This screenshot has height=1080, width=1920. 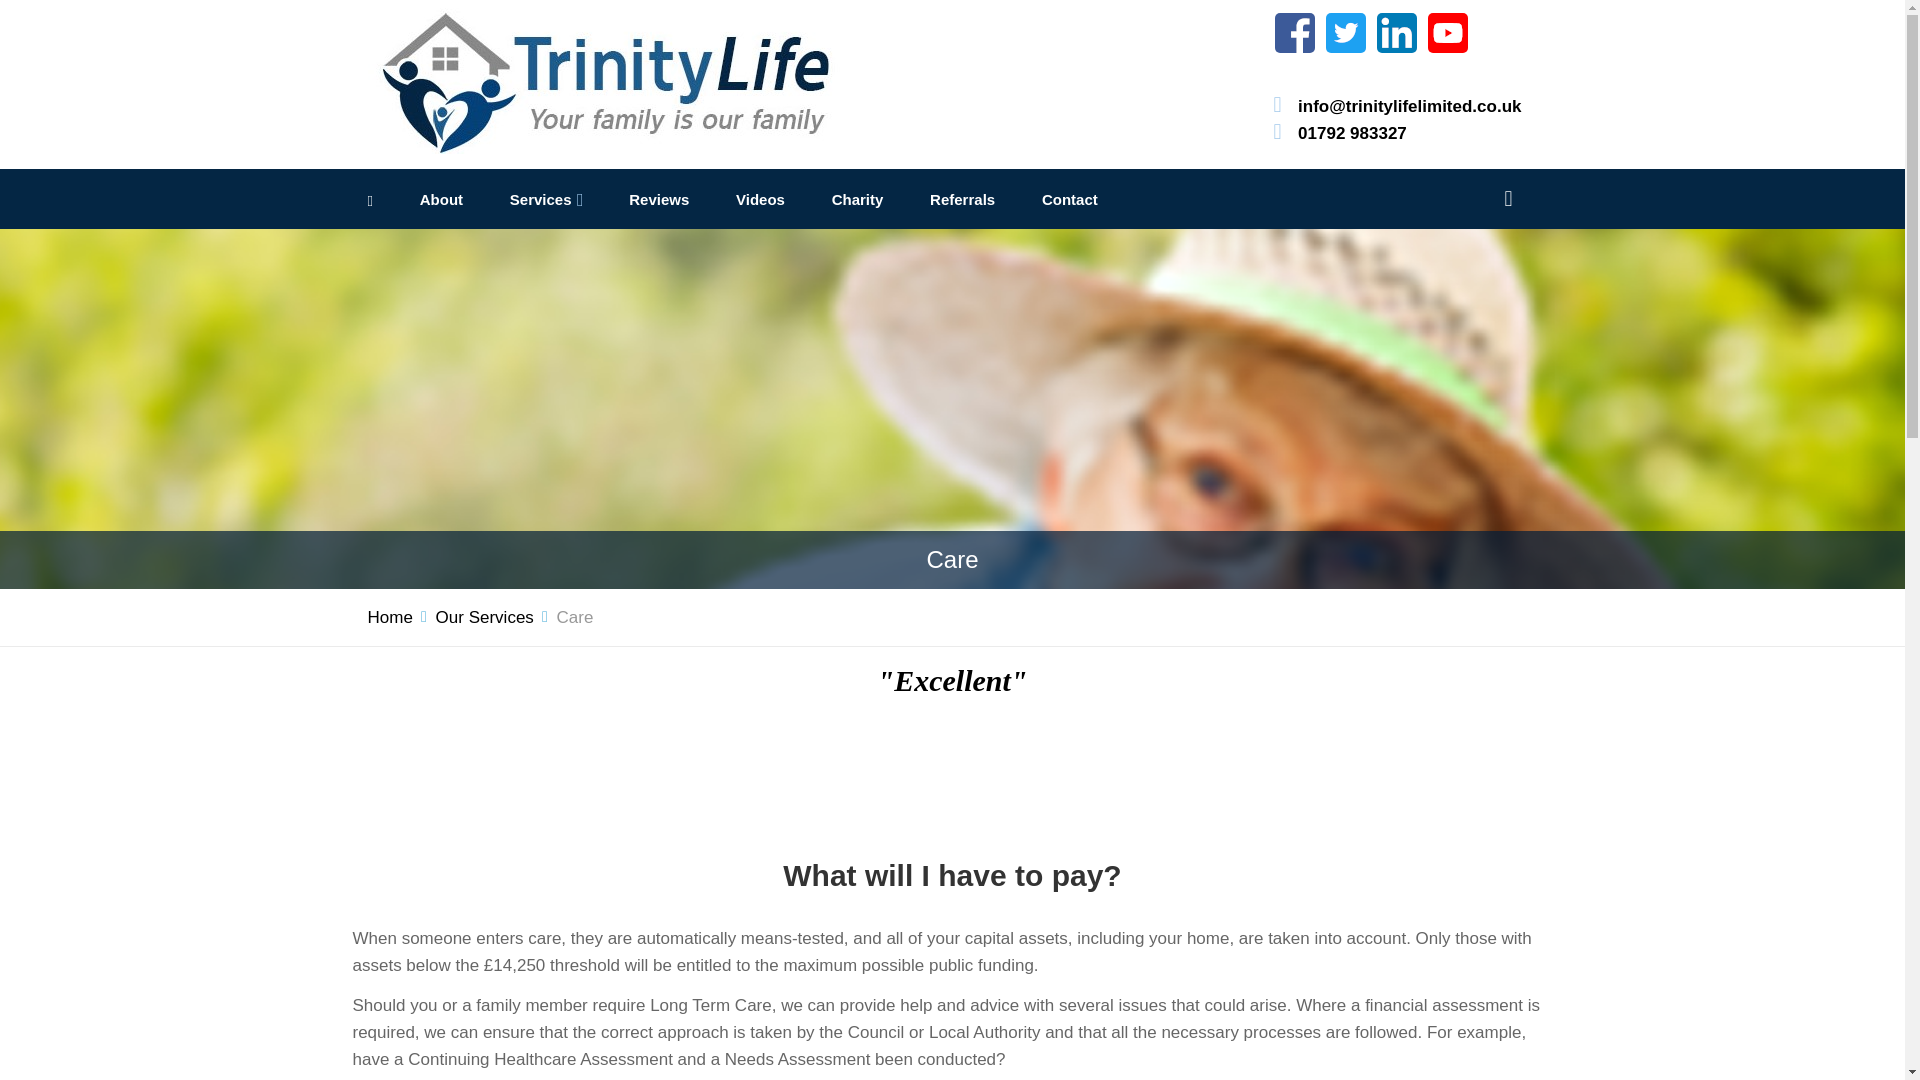 What do you see at coordinates (541, 200) in the screenshot?
I see `Services` at bounding box center [541, 200].